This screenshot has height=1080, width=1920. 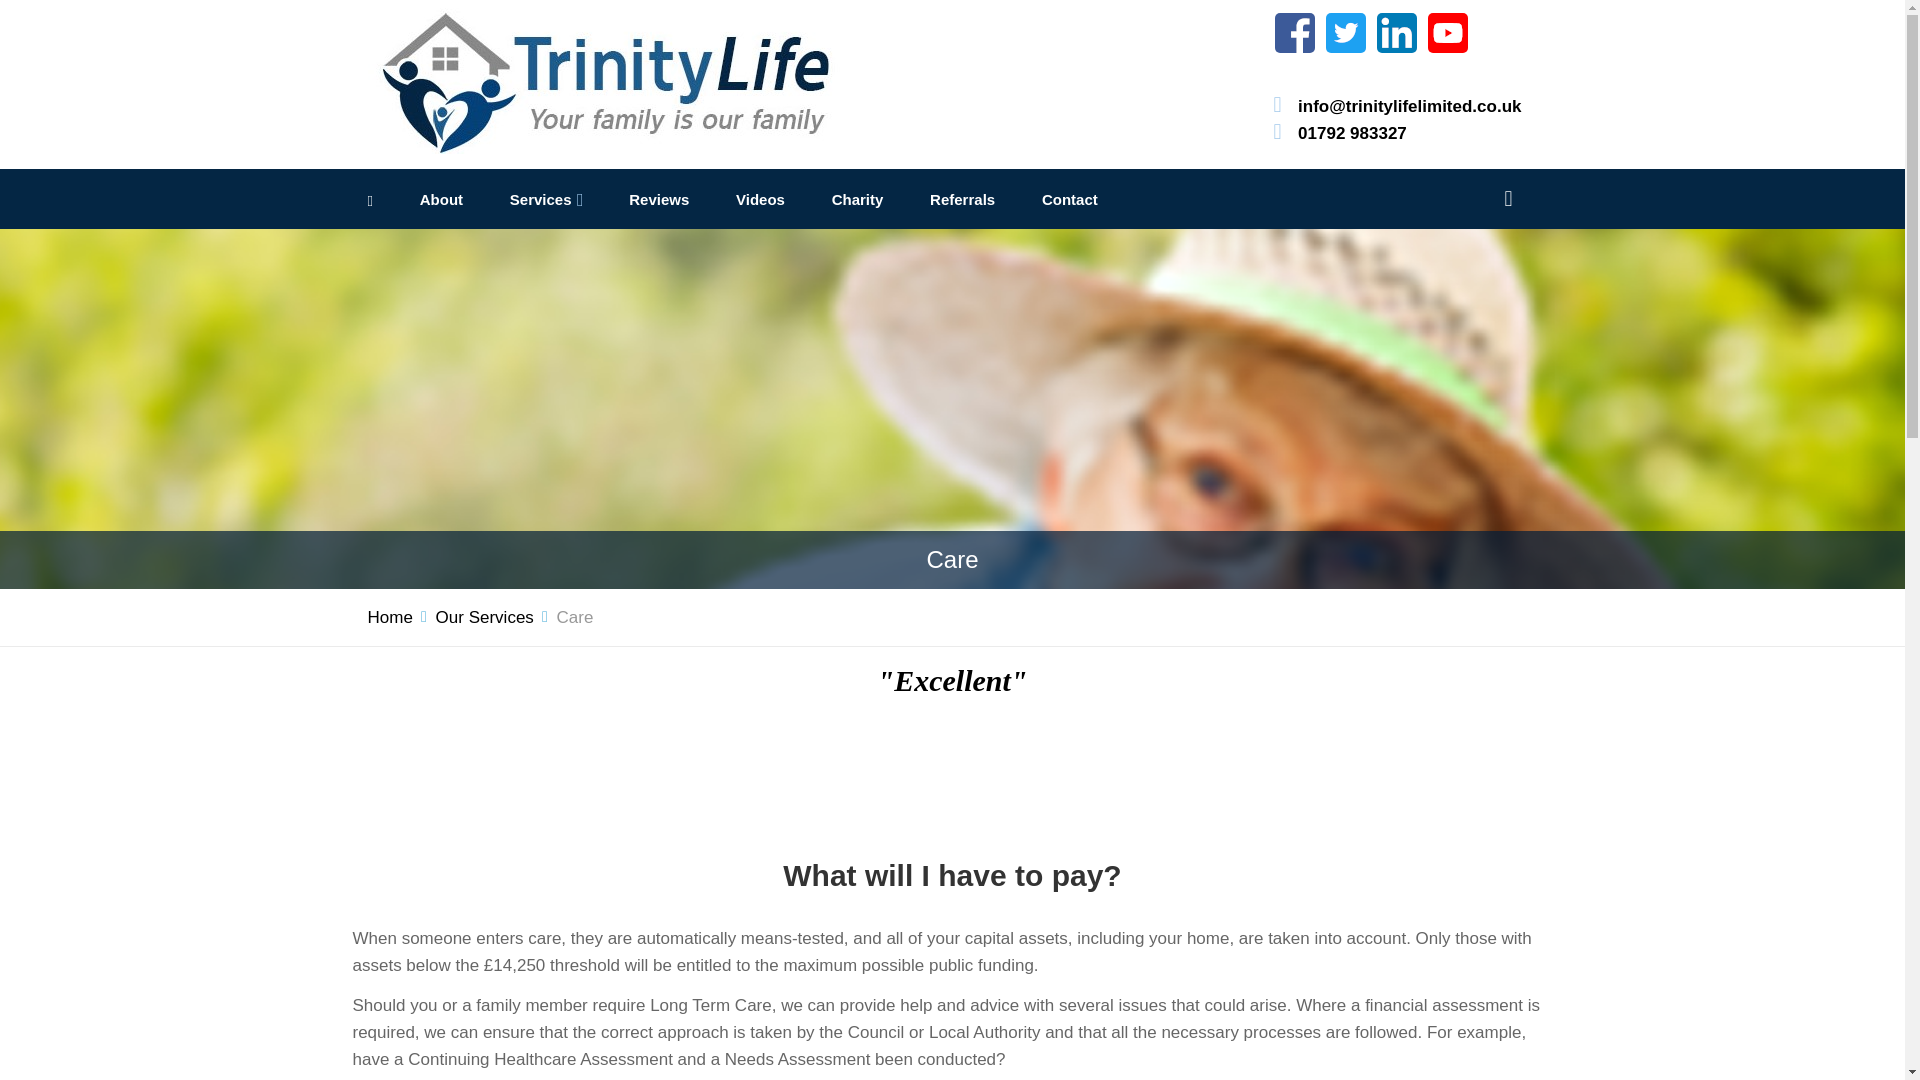 What do you see at coordinates (541, 200) in the screenshot?
I see `Services` at bounding box center [541, 200].